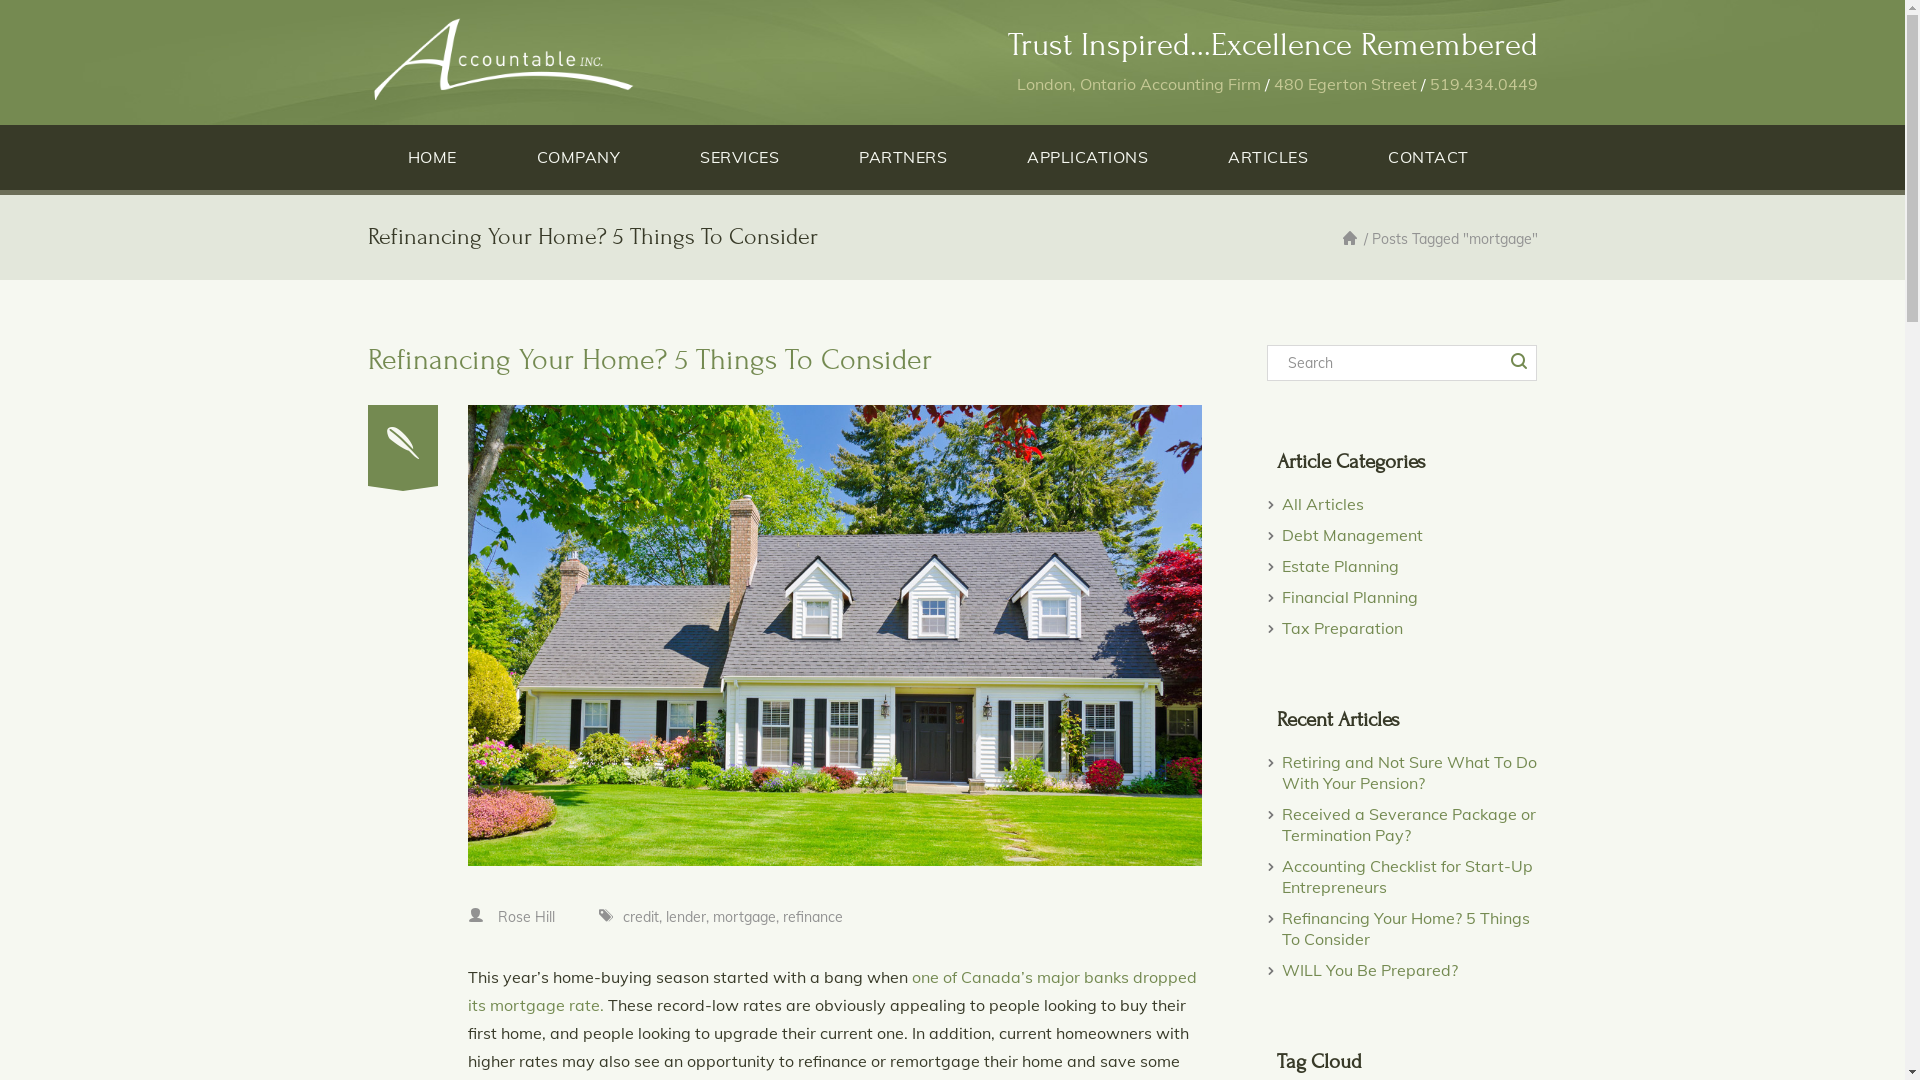  I want to click on APPLICATIONS, so click(1088, 157).